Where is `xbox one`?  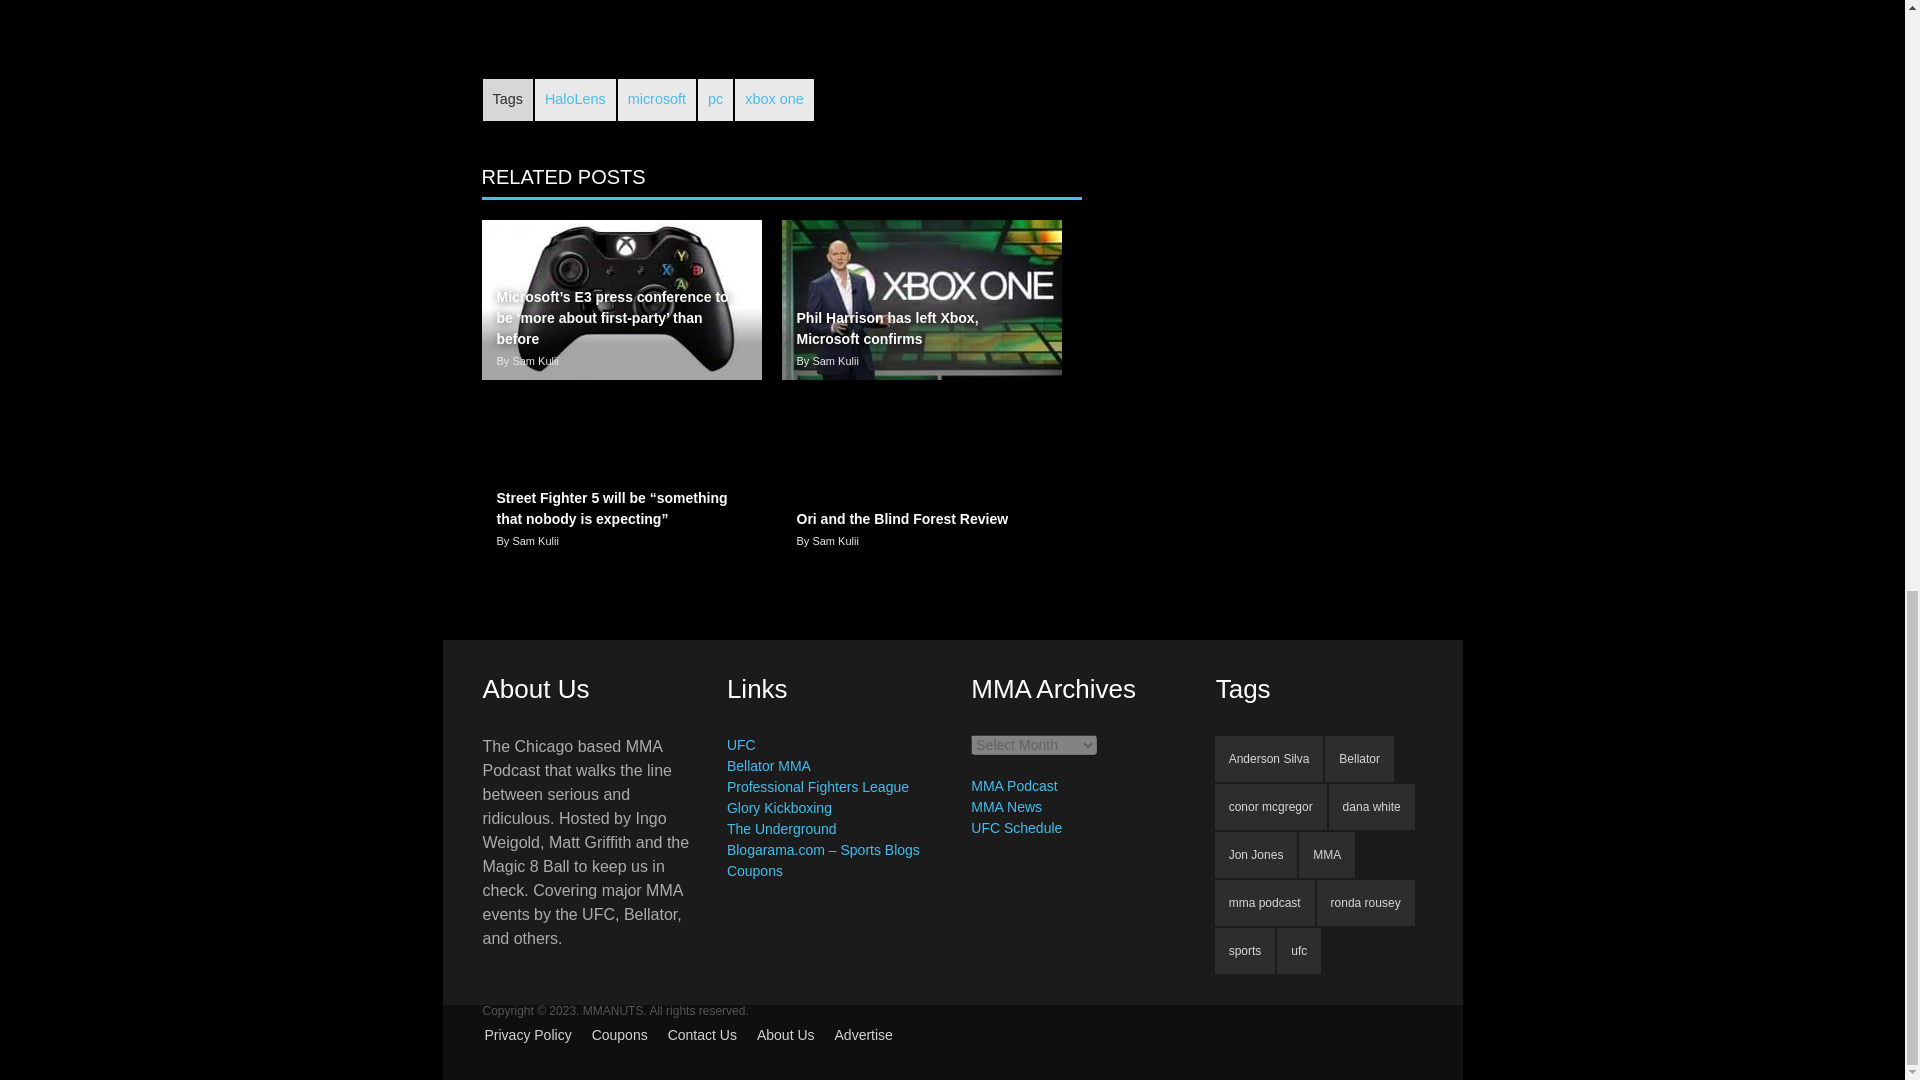 xbox one is located at coordinates (774, 99).